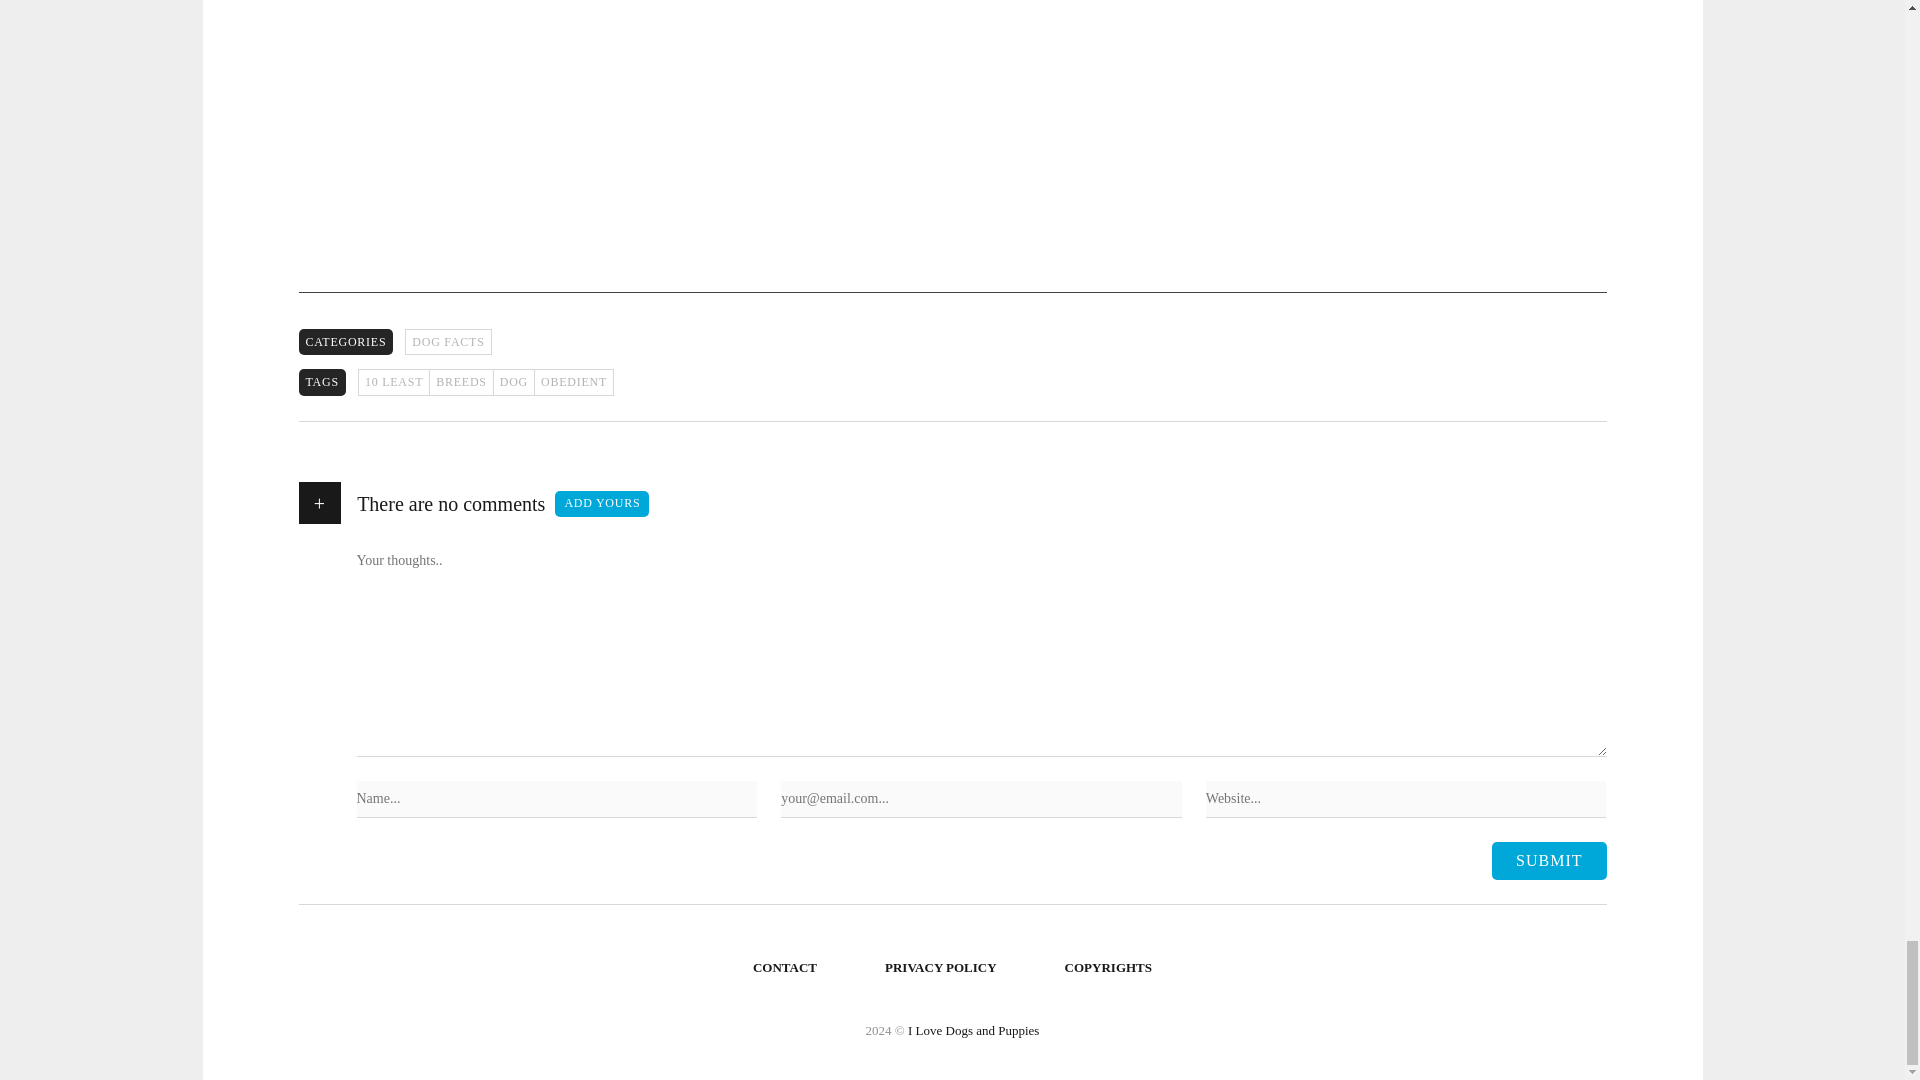 The height and width of the screenshot is (1080, 1920). What do you see at coordinates (601, 504) in the screenshot?
I see `ADD YOURS` at bounding box center [601, 504].